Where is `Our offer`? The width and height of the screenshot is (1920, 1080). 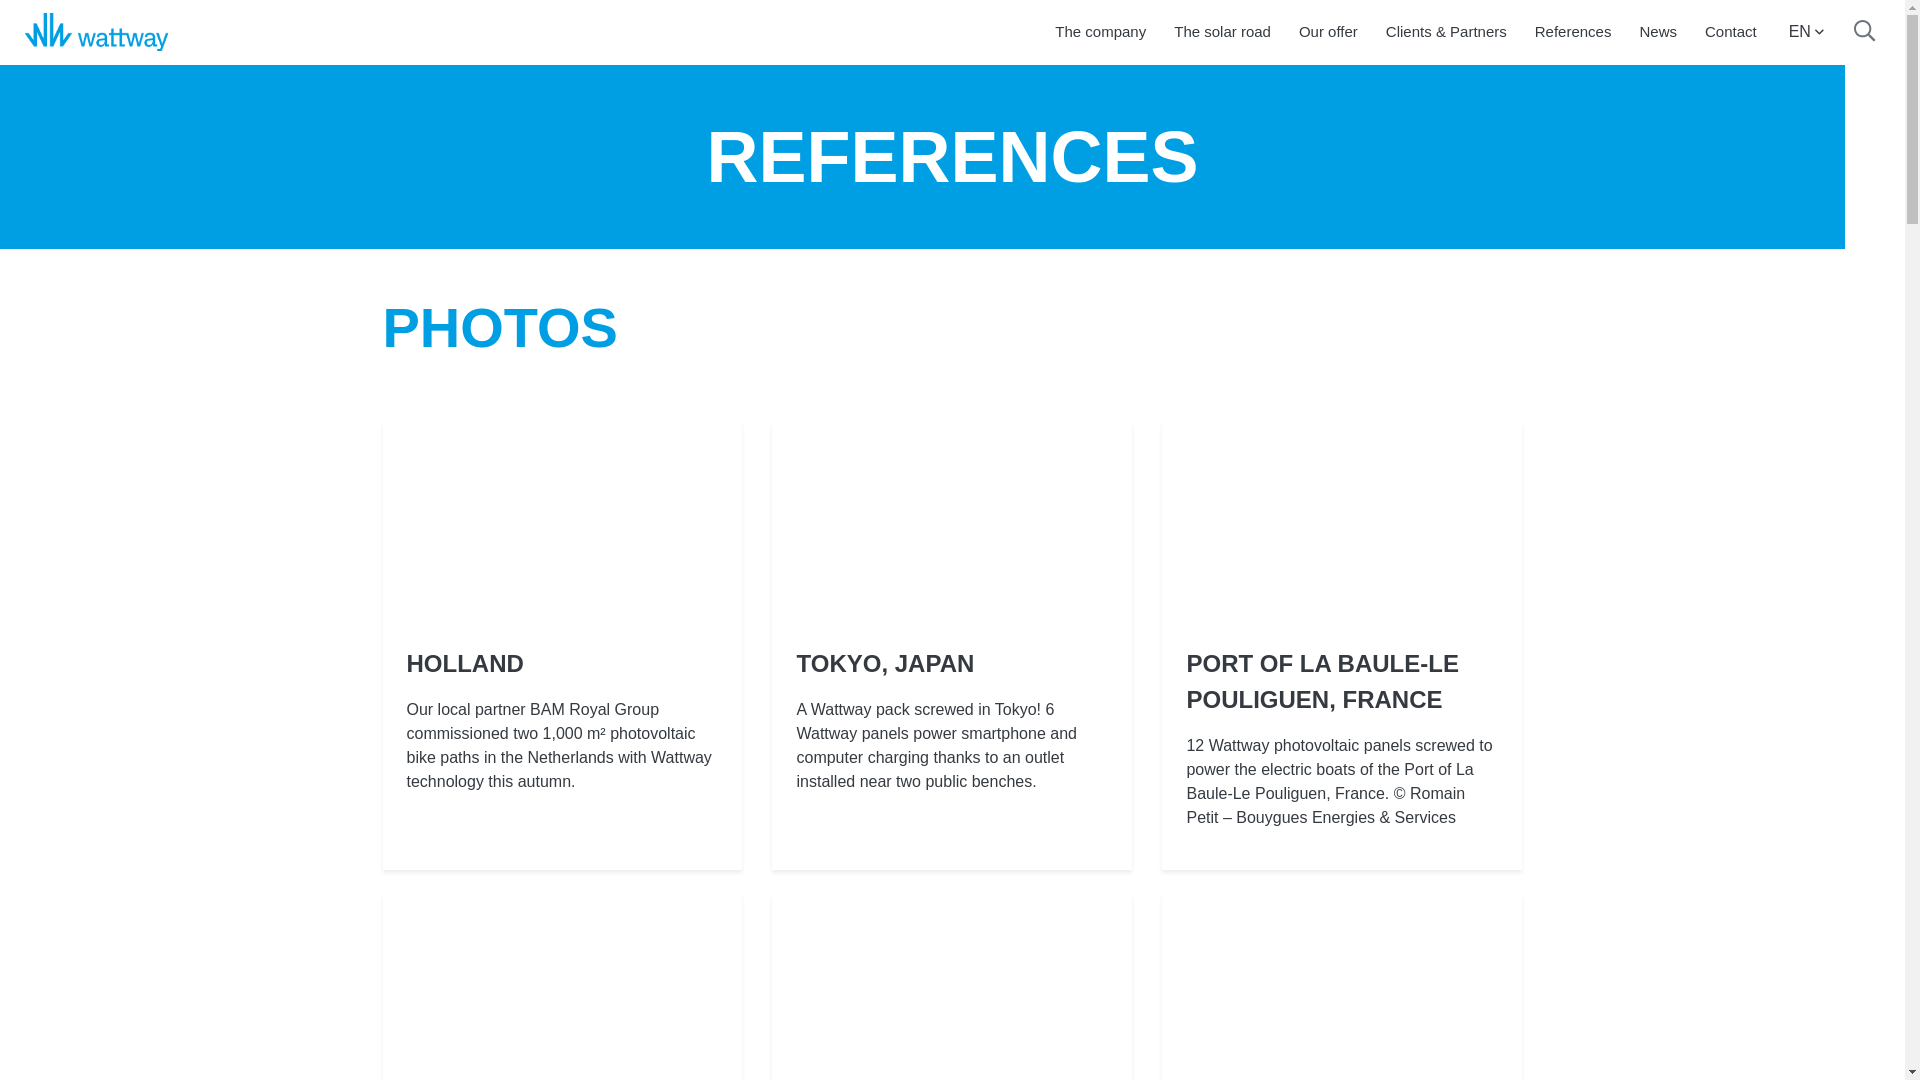 Our offer is located at coordinates (1328, 32).